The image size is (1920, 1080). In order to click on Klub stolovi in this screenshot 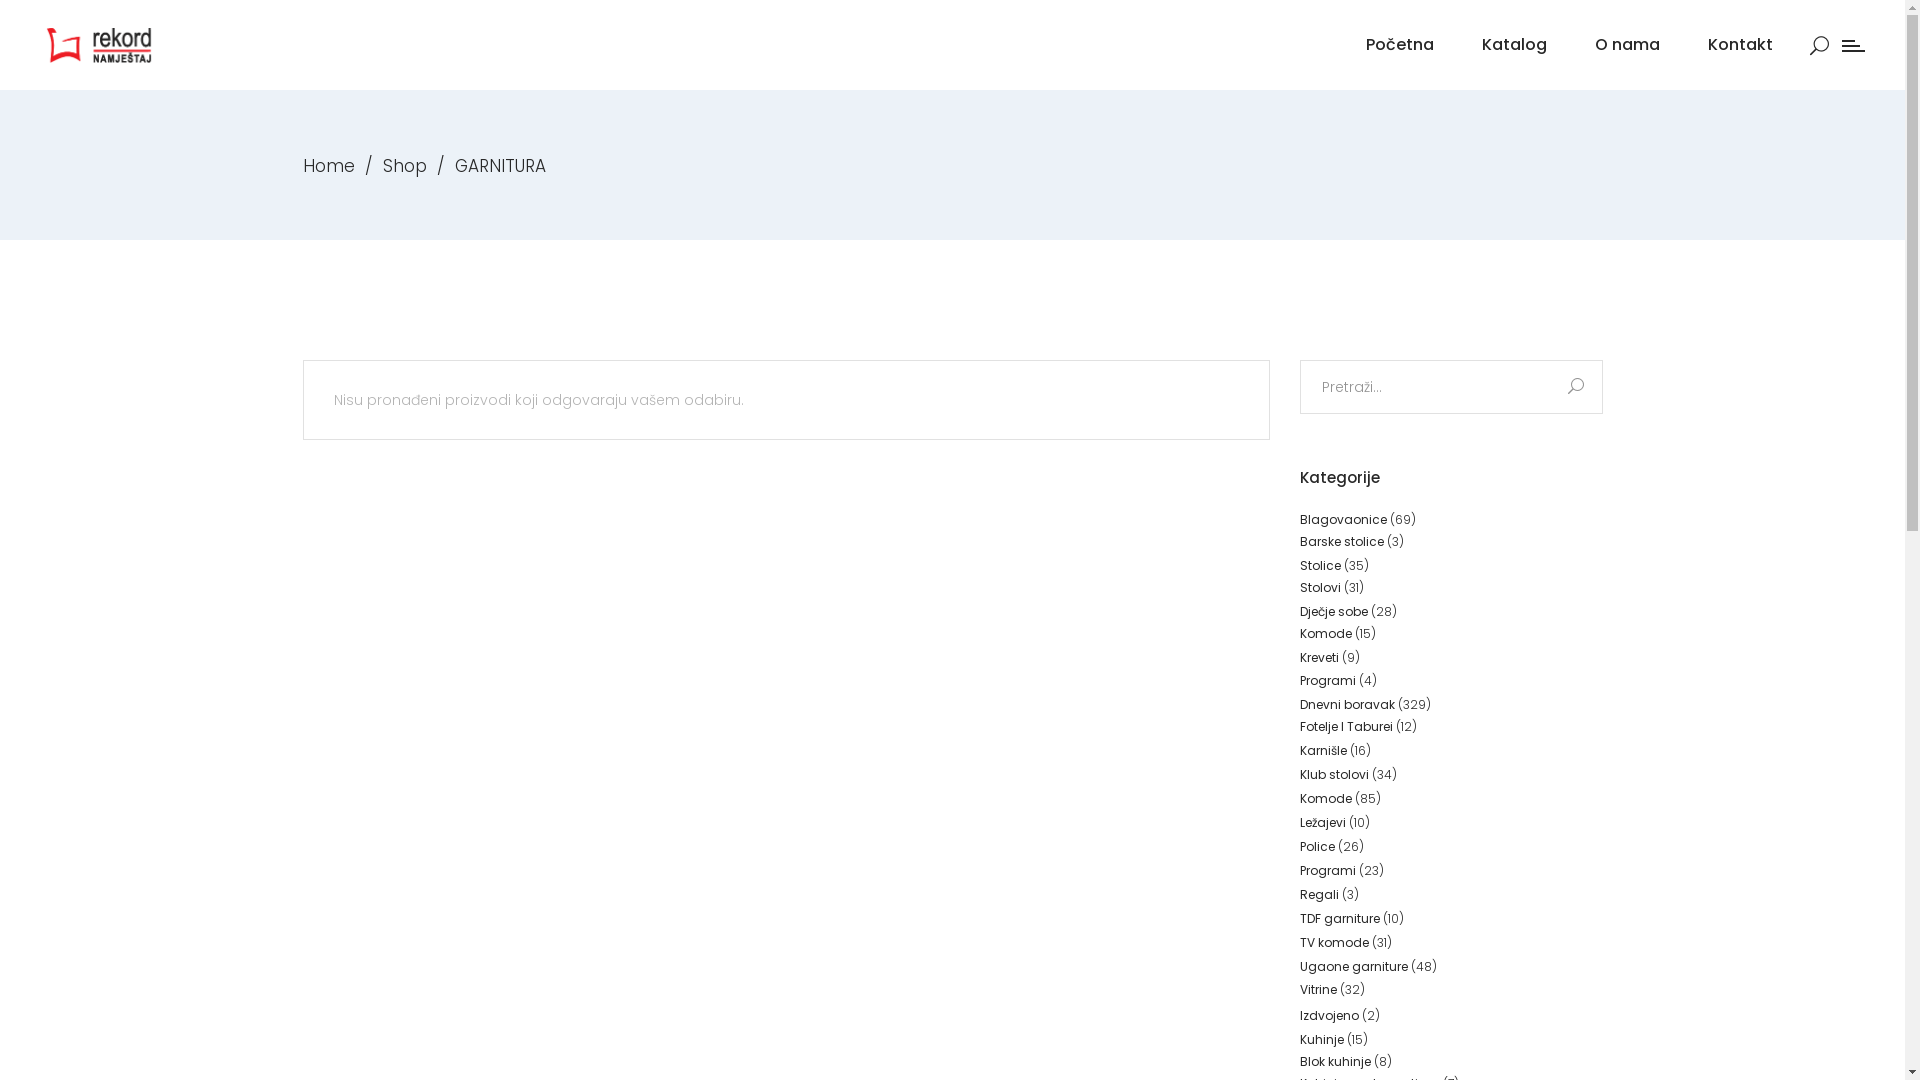, I will do `click(1334, 774)`.